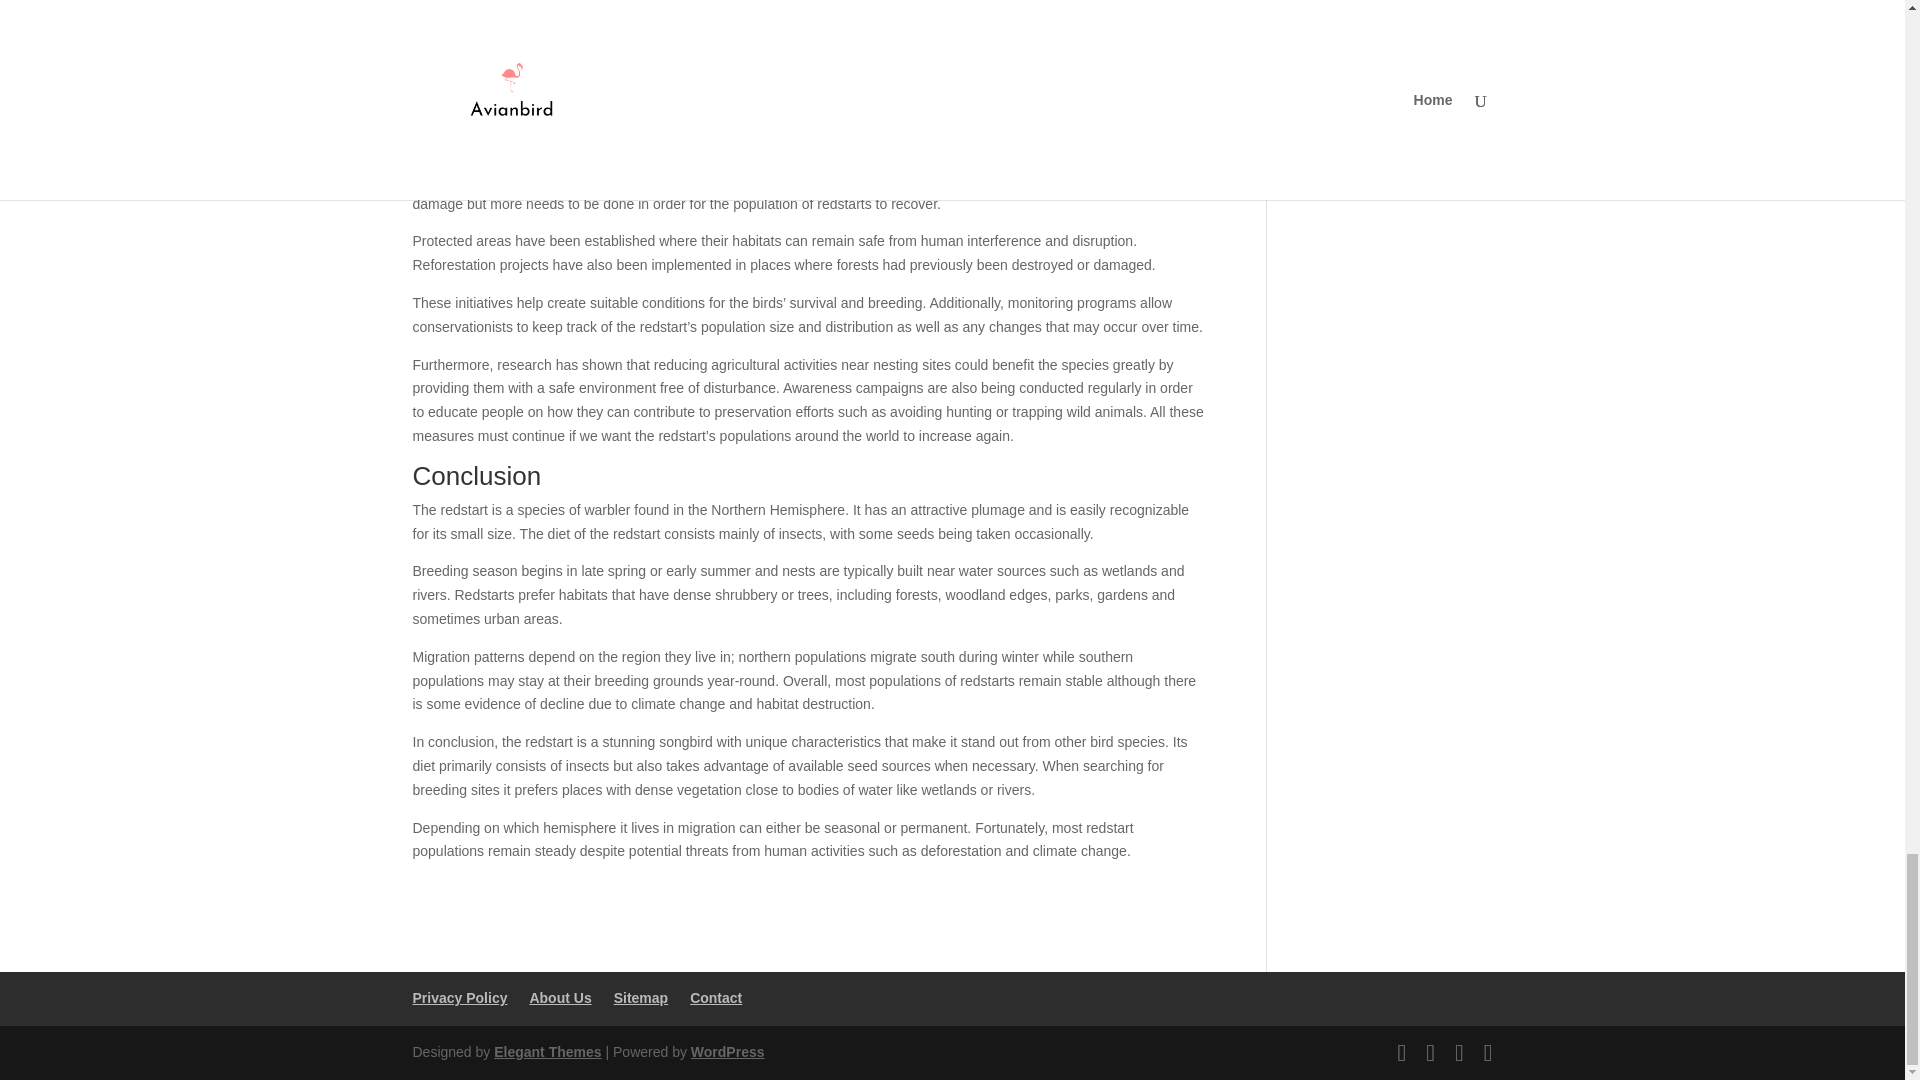 This screenshot has height=1080, width=1920. Describe the element at coordinates (546, 1052) in the screenshot. I see `Elegant Themes` at that location.